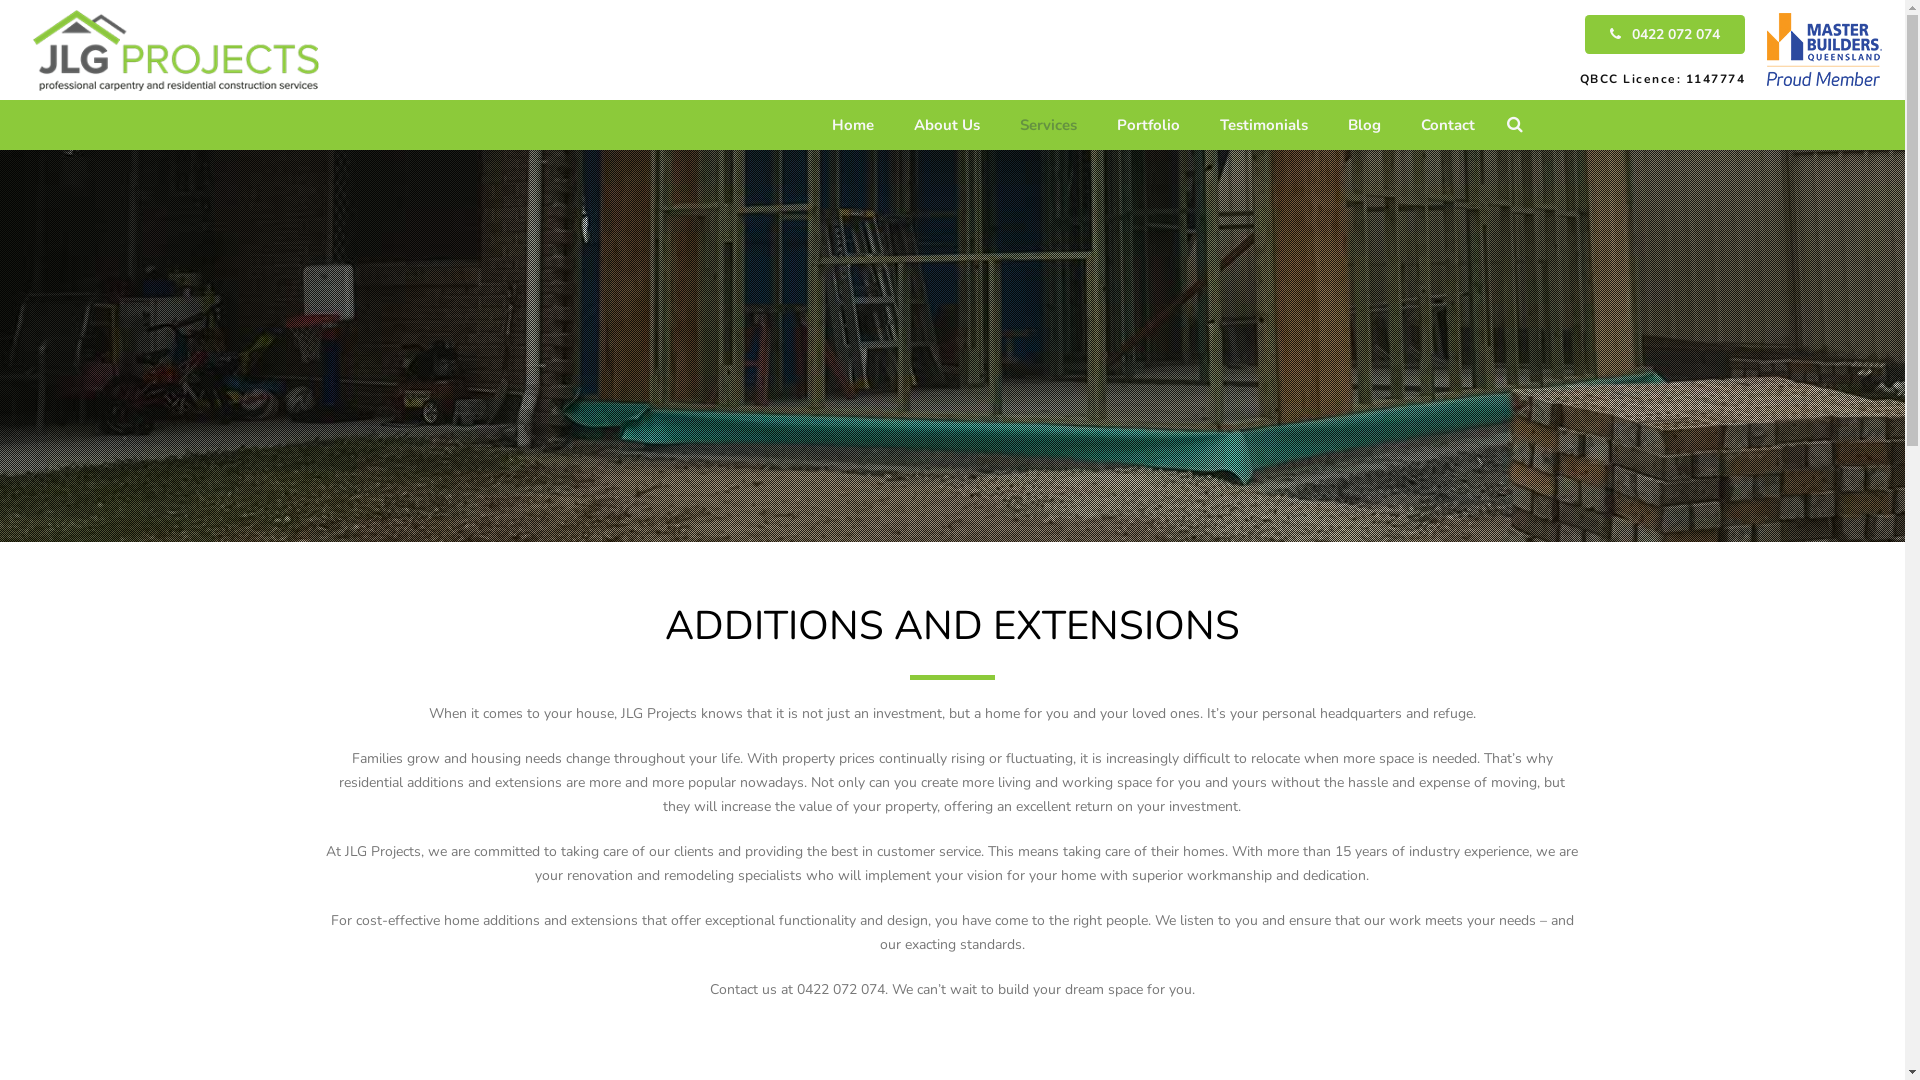 This screenshot has height=1080, width=1920. I want to click on Blog, so click(1364, 124).